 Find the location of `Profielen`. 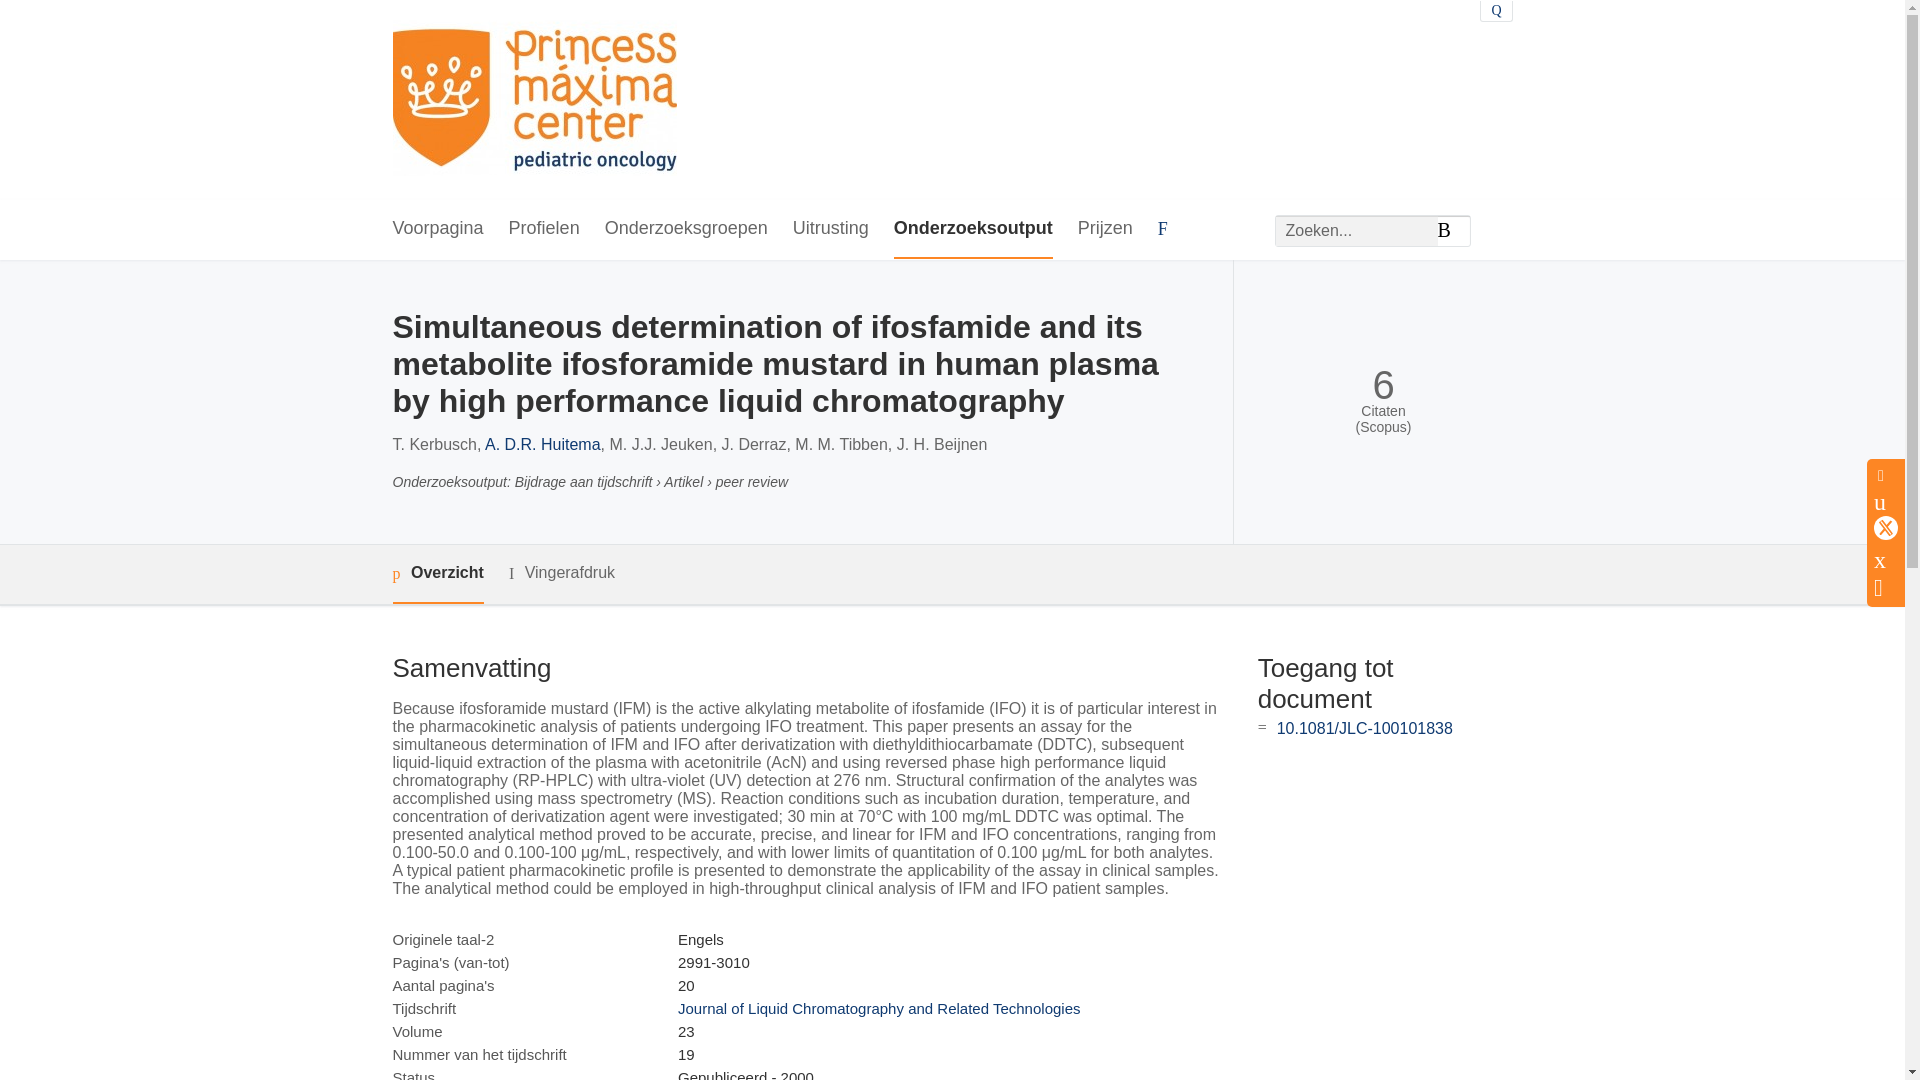

Profielen is located at coordinates (544, 229).